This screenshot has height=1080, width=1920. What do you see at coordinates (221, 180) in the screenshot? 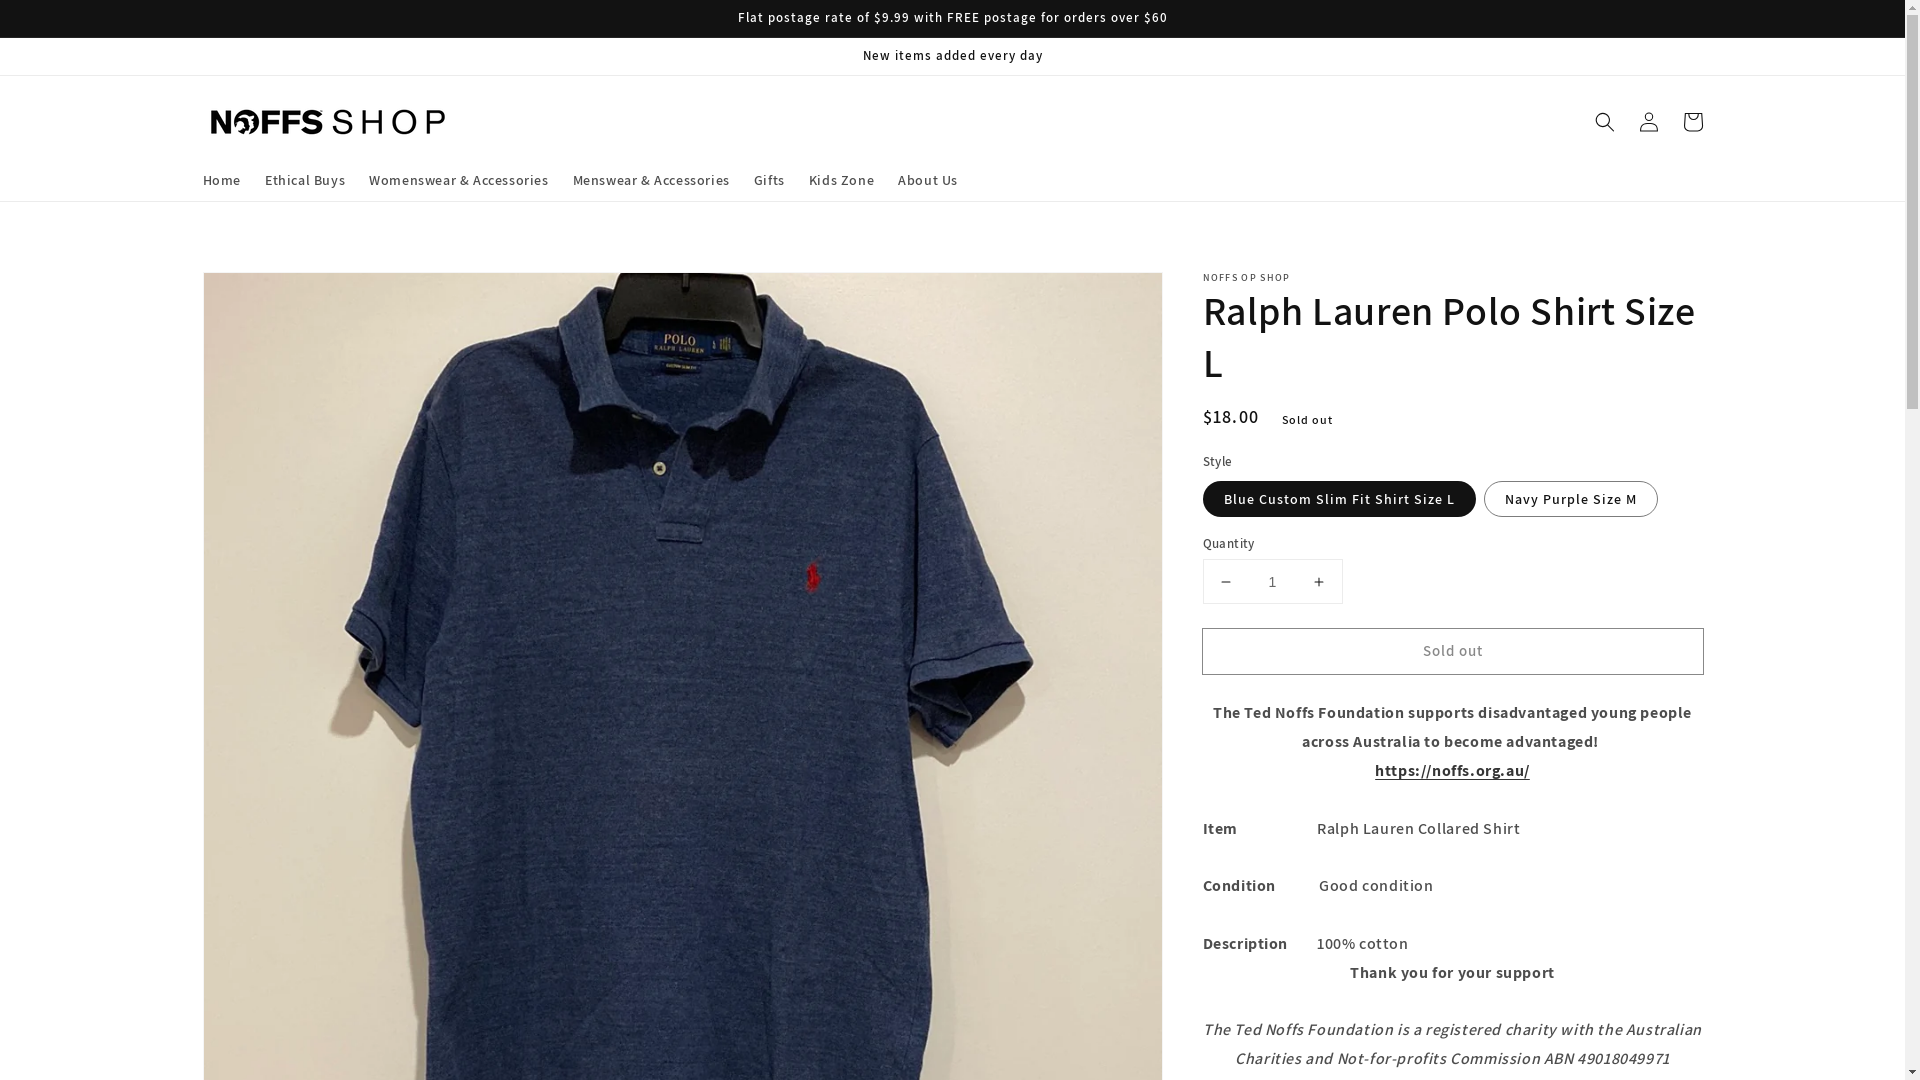
I see `Home` at bounding box center [221, 180].